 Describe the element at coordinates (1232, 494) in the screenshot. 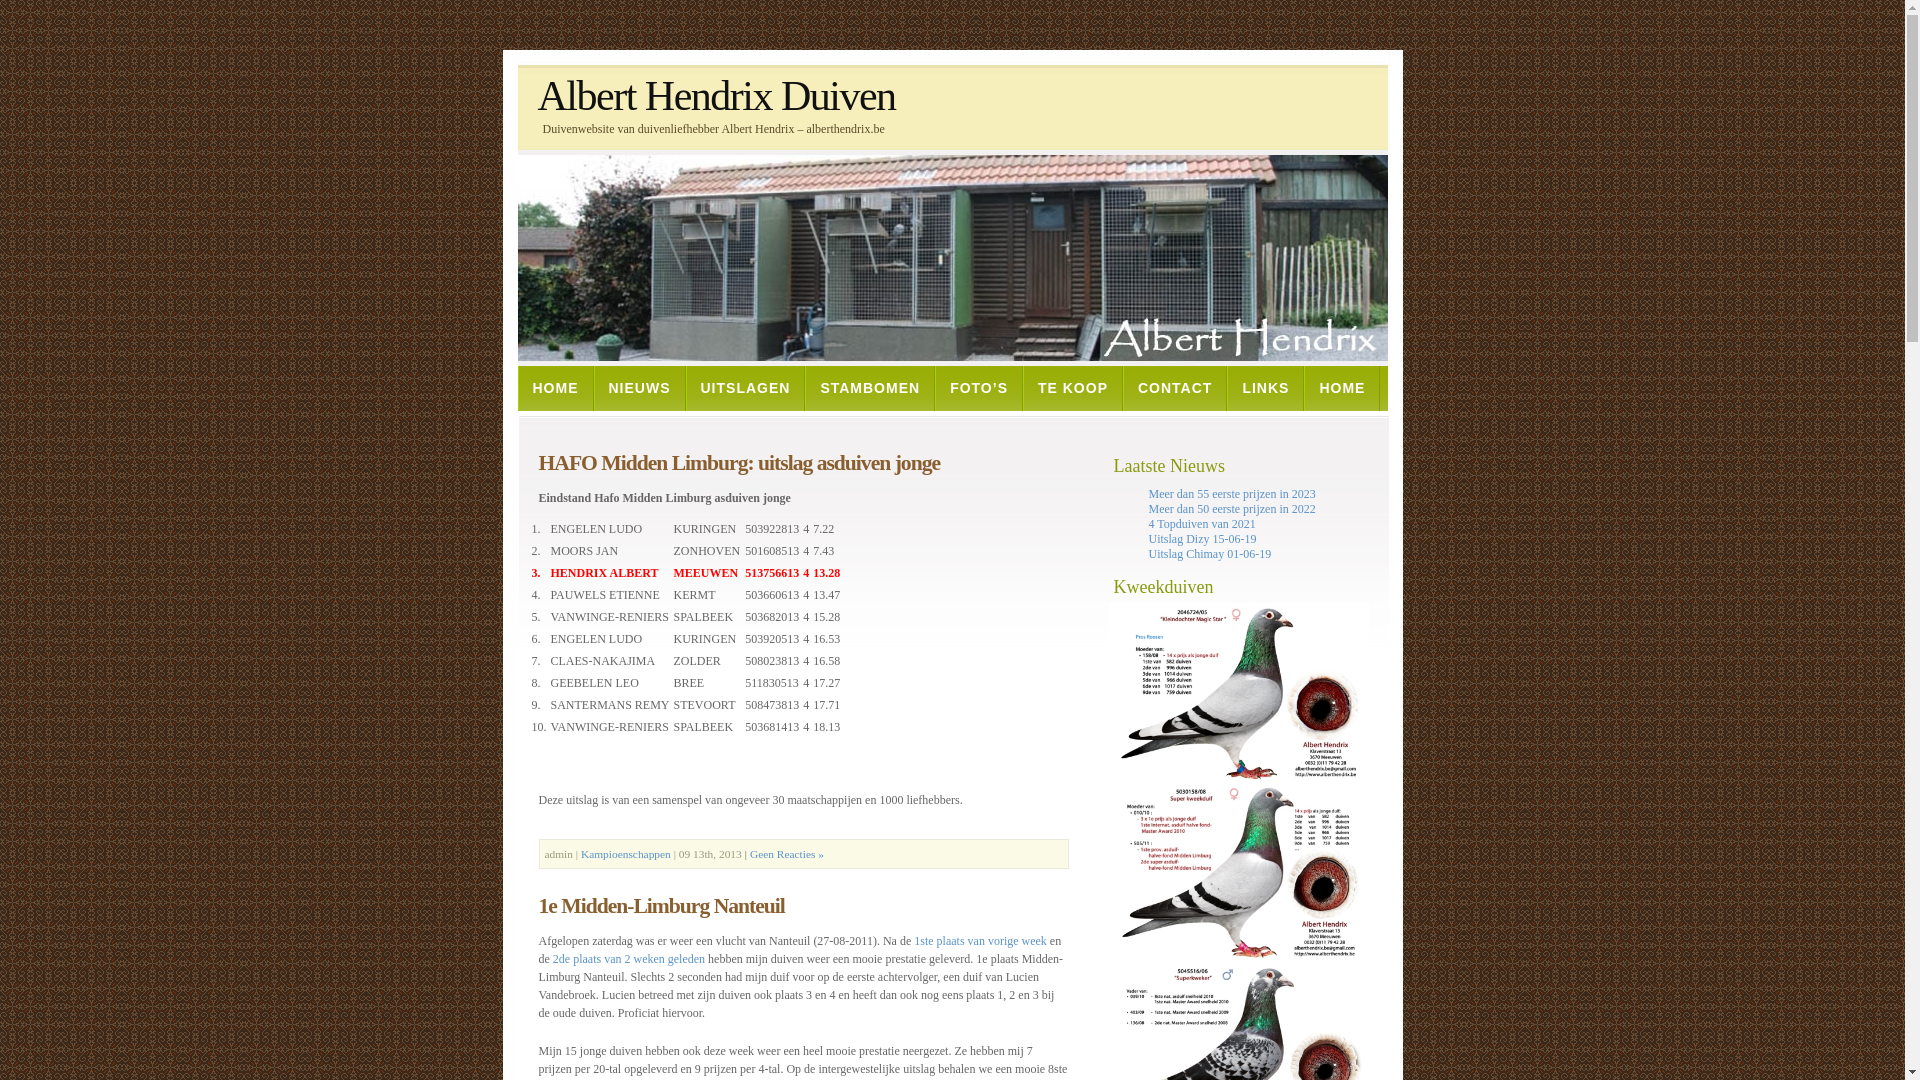

I see `Meer dan 55 eerste prijzen in 2023` at that location.